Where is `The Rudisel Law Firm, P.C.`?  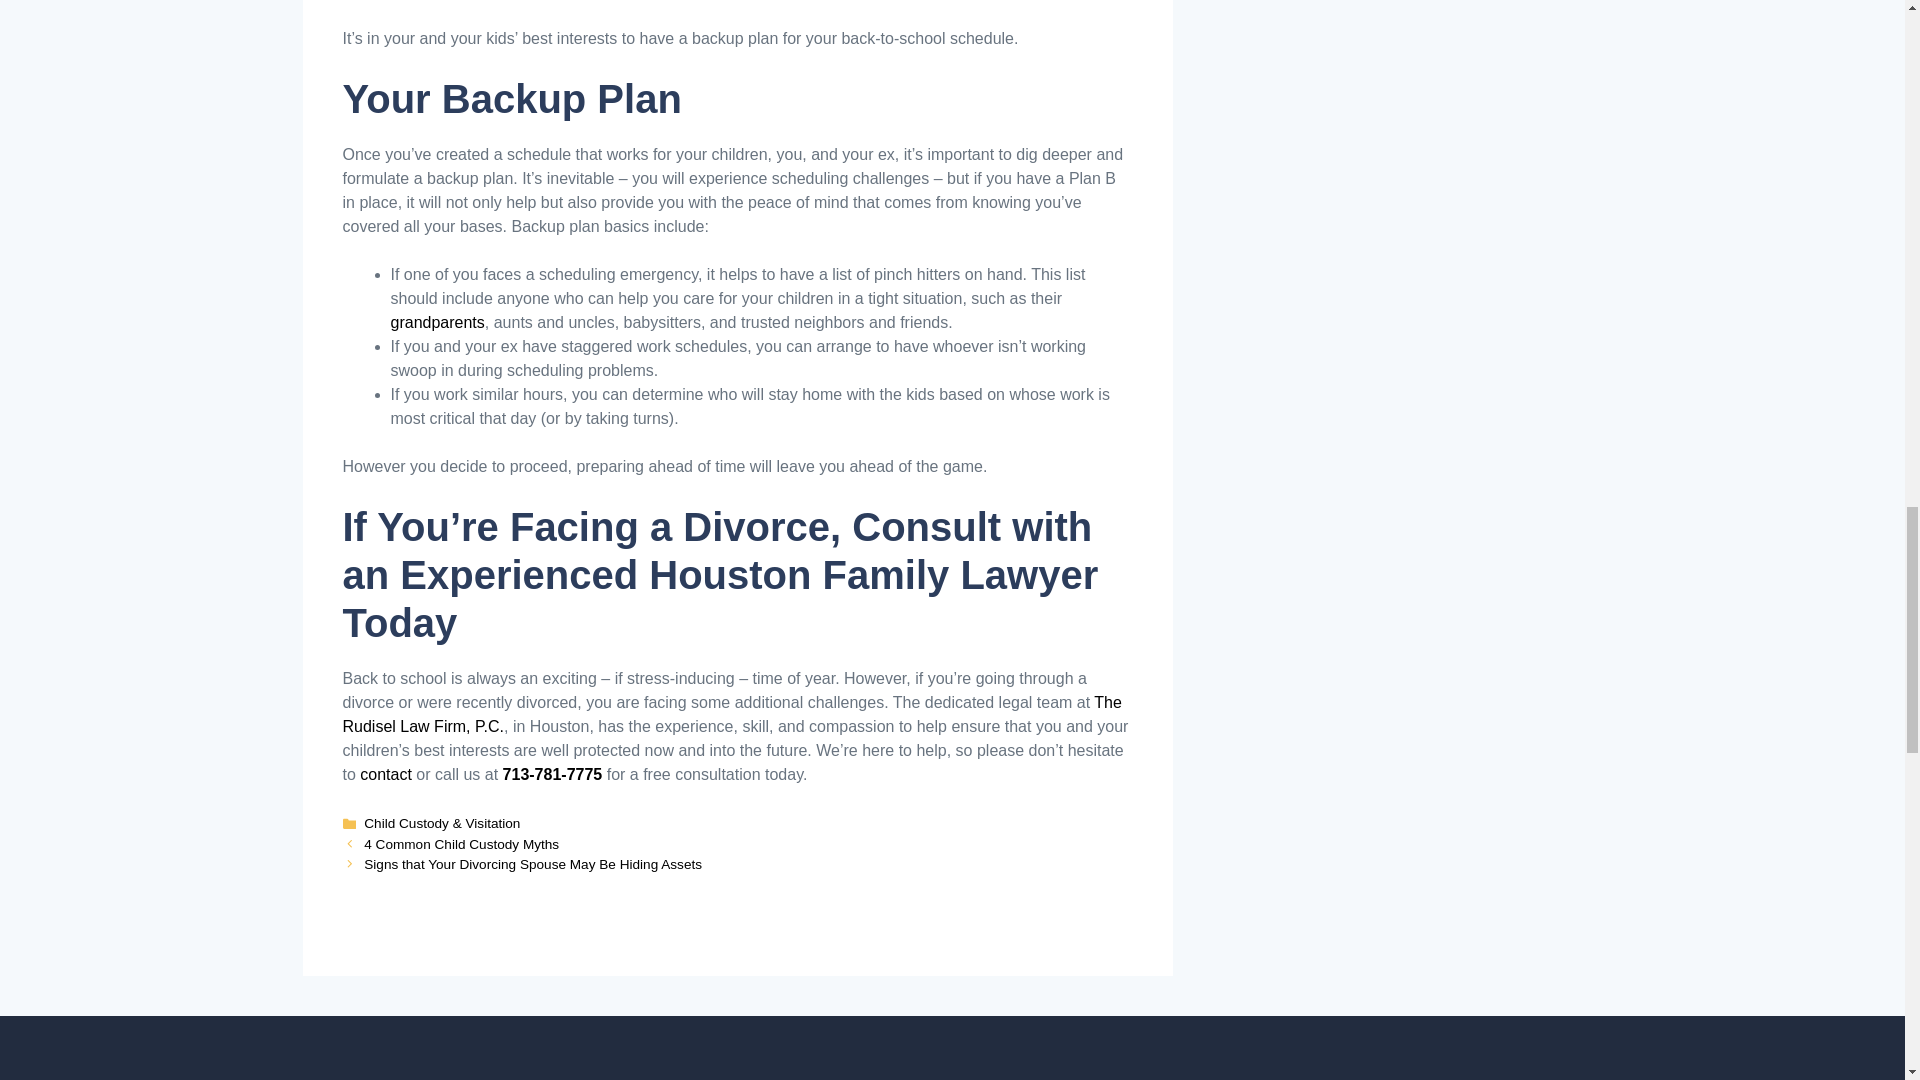
The Rudisel Law Firm, P.C. is located at coordinates (731, 714).